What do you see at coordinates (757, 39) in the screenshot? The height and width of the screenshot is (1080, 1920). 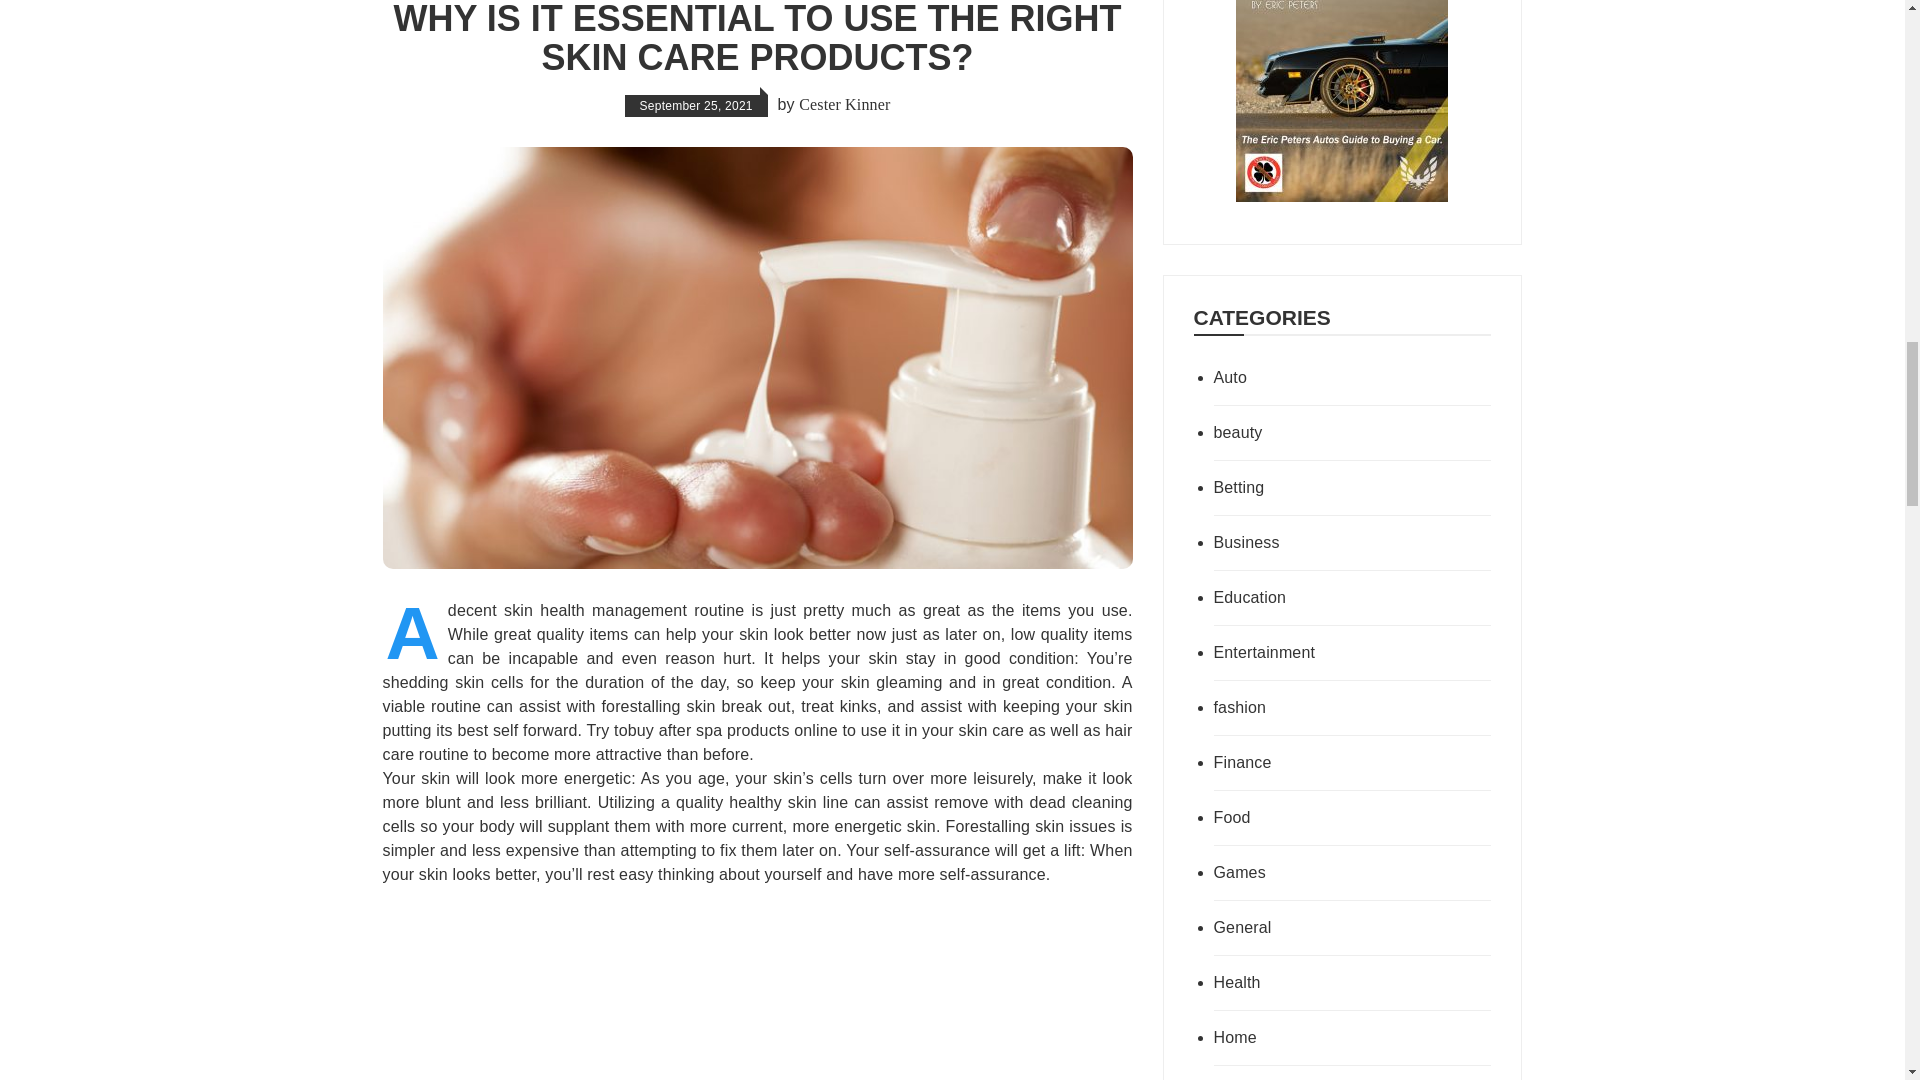 I see `WHY IS IT ESSENTIAL TO USE THE RIGHT SKIN CARE PRODUCTS?` at bounding box center [757, 39].